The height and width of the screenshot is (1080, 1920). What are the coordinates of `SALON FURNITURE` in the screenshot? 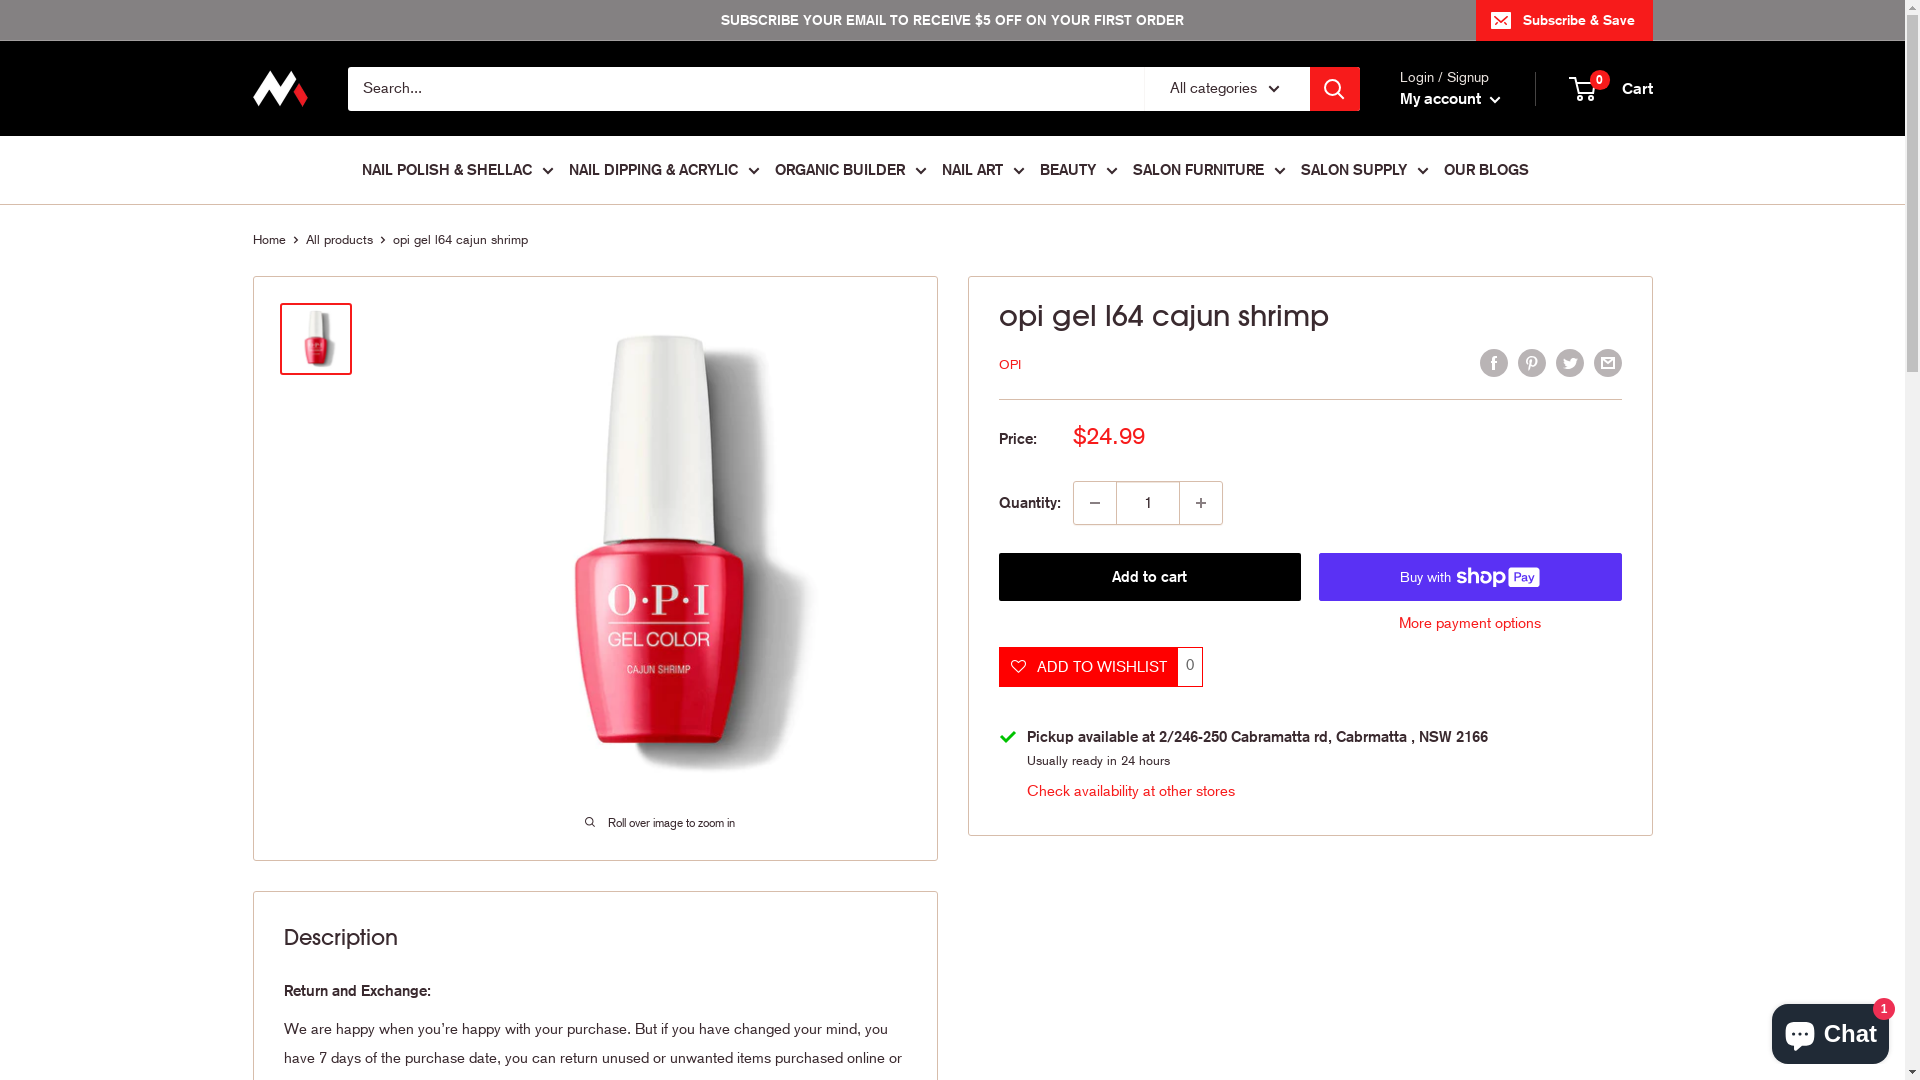 It's located at (1208, 170).